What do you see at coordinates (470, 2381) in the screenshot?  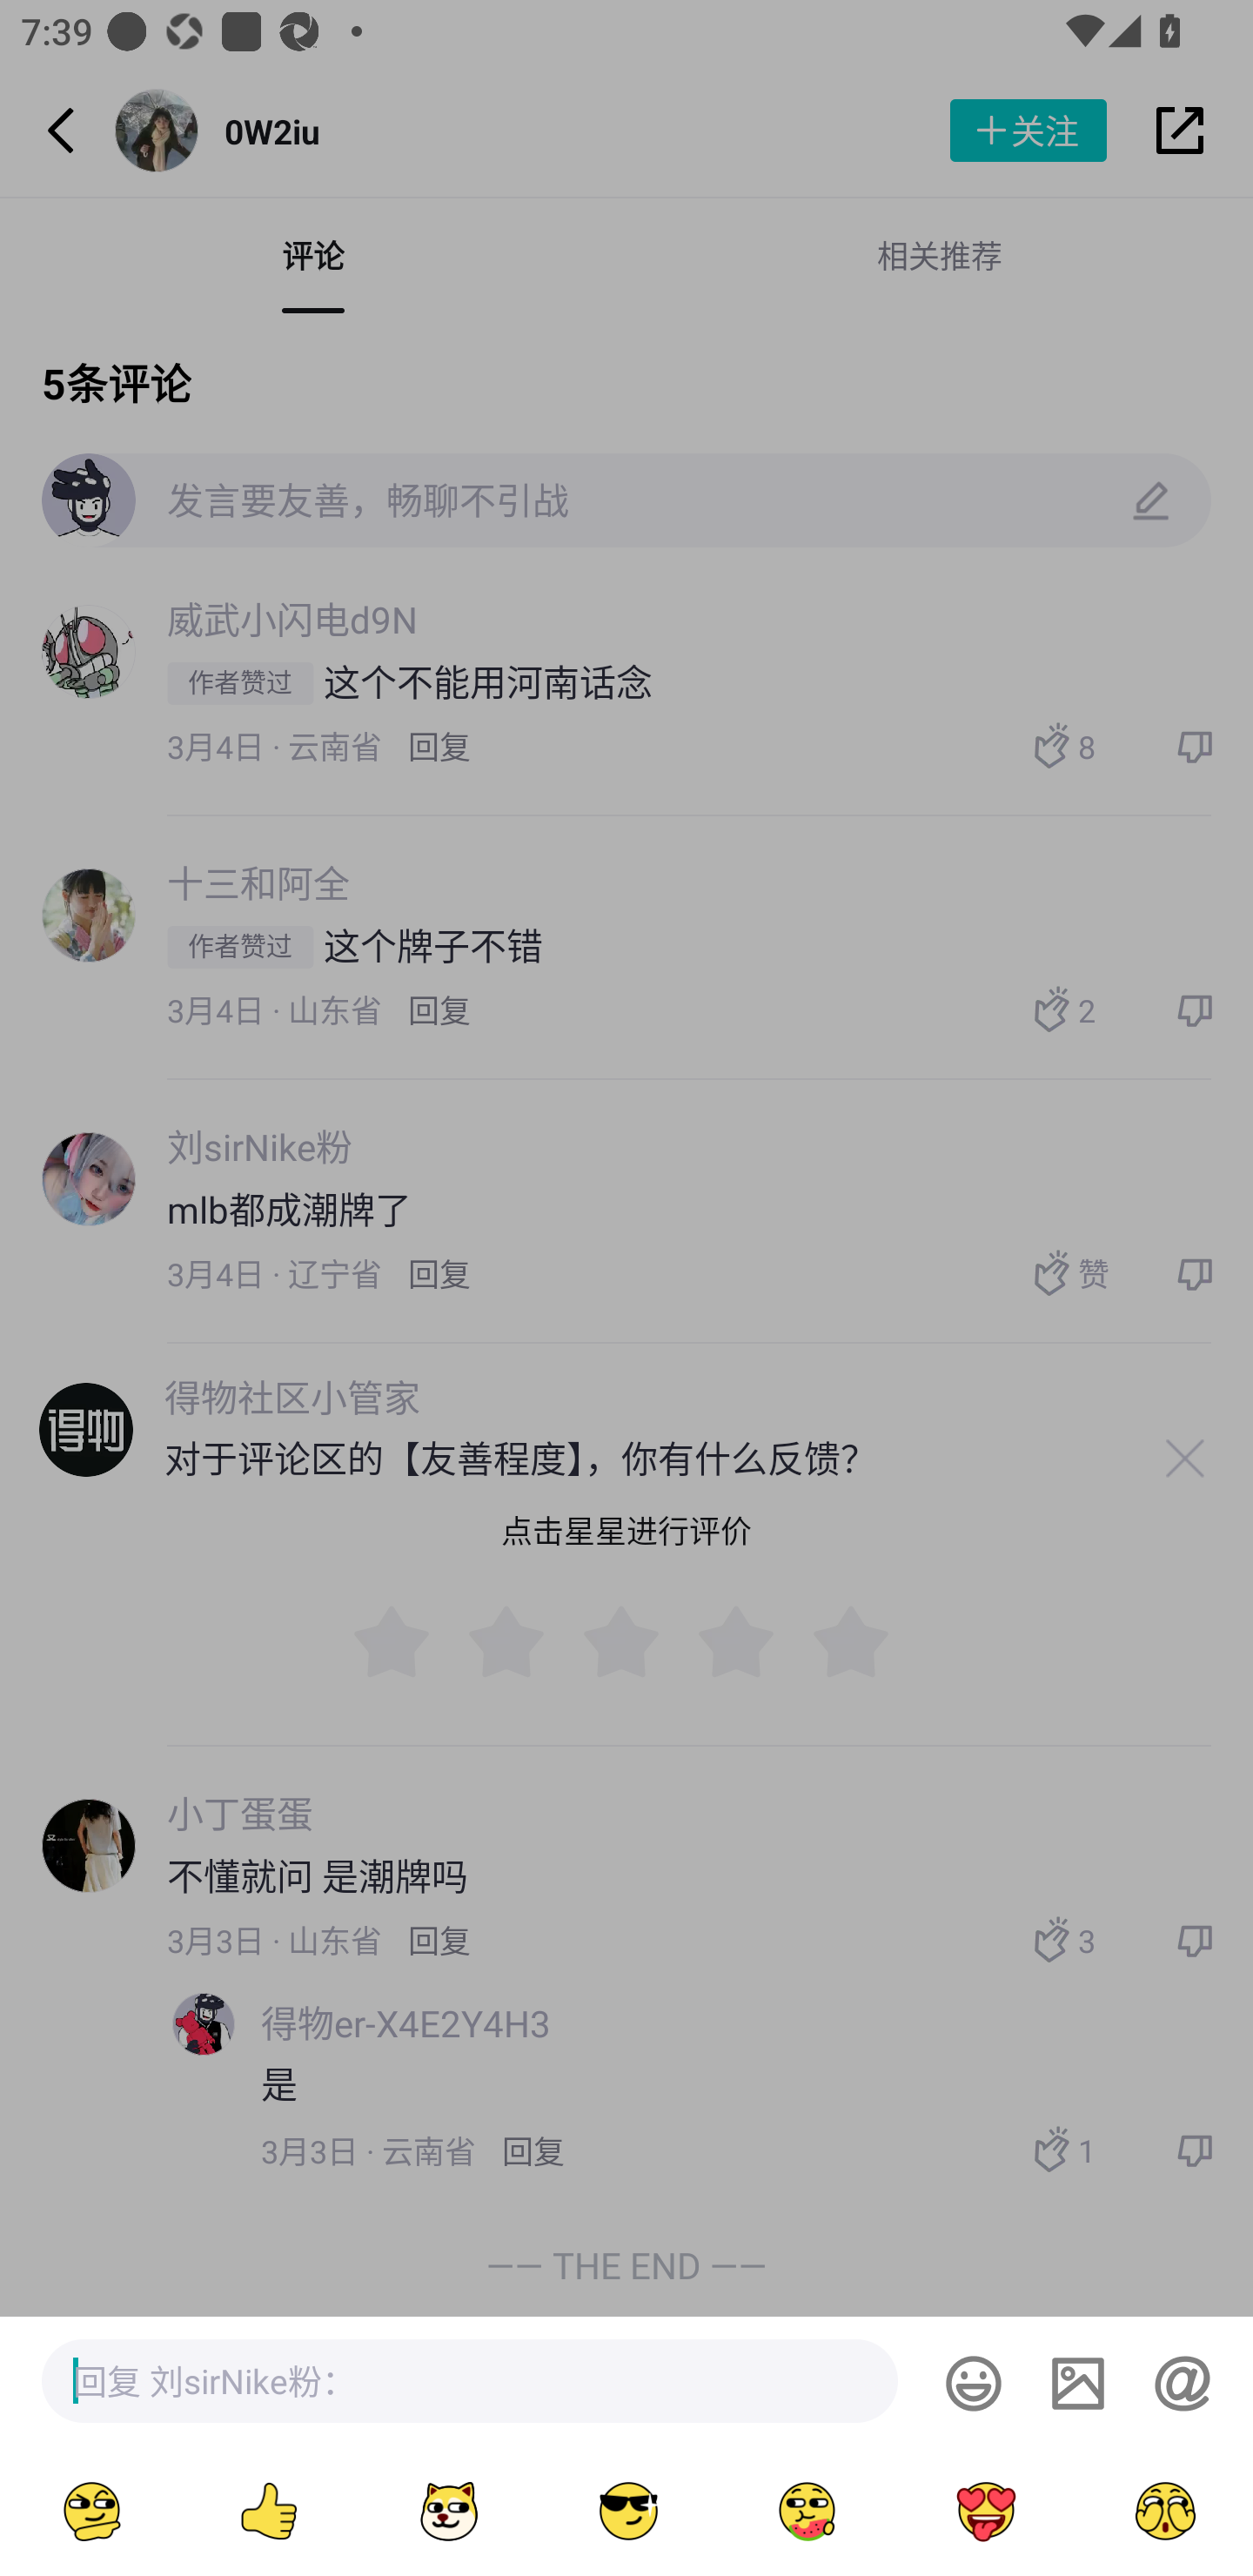 I see `回复 刘sirNike粉：` at bounding box center [470, 2381].